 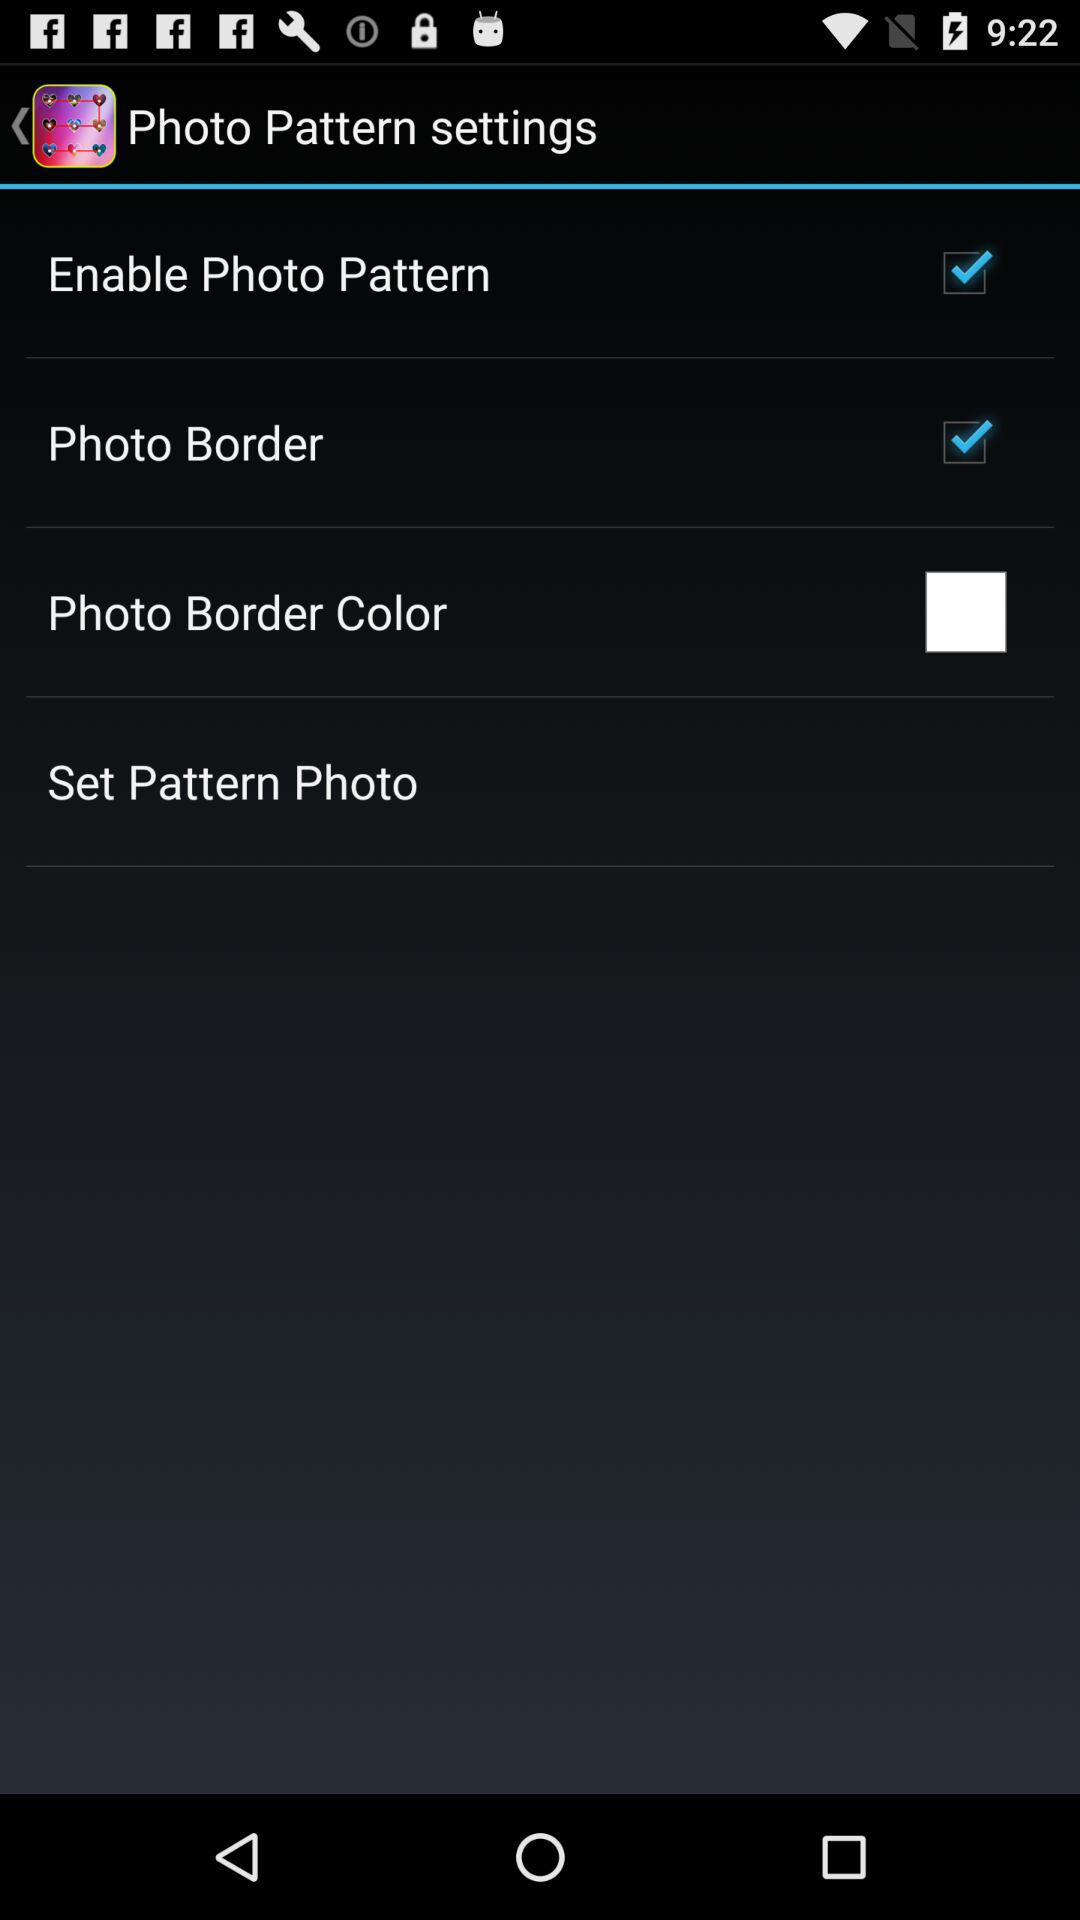 What do you see at coordinates (966, 612) in the screenshot?
I see `launch the app next to photo border color icon` at bounding box center [966, 612].